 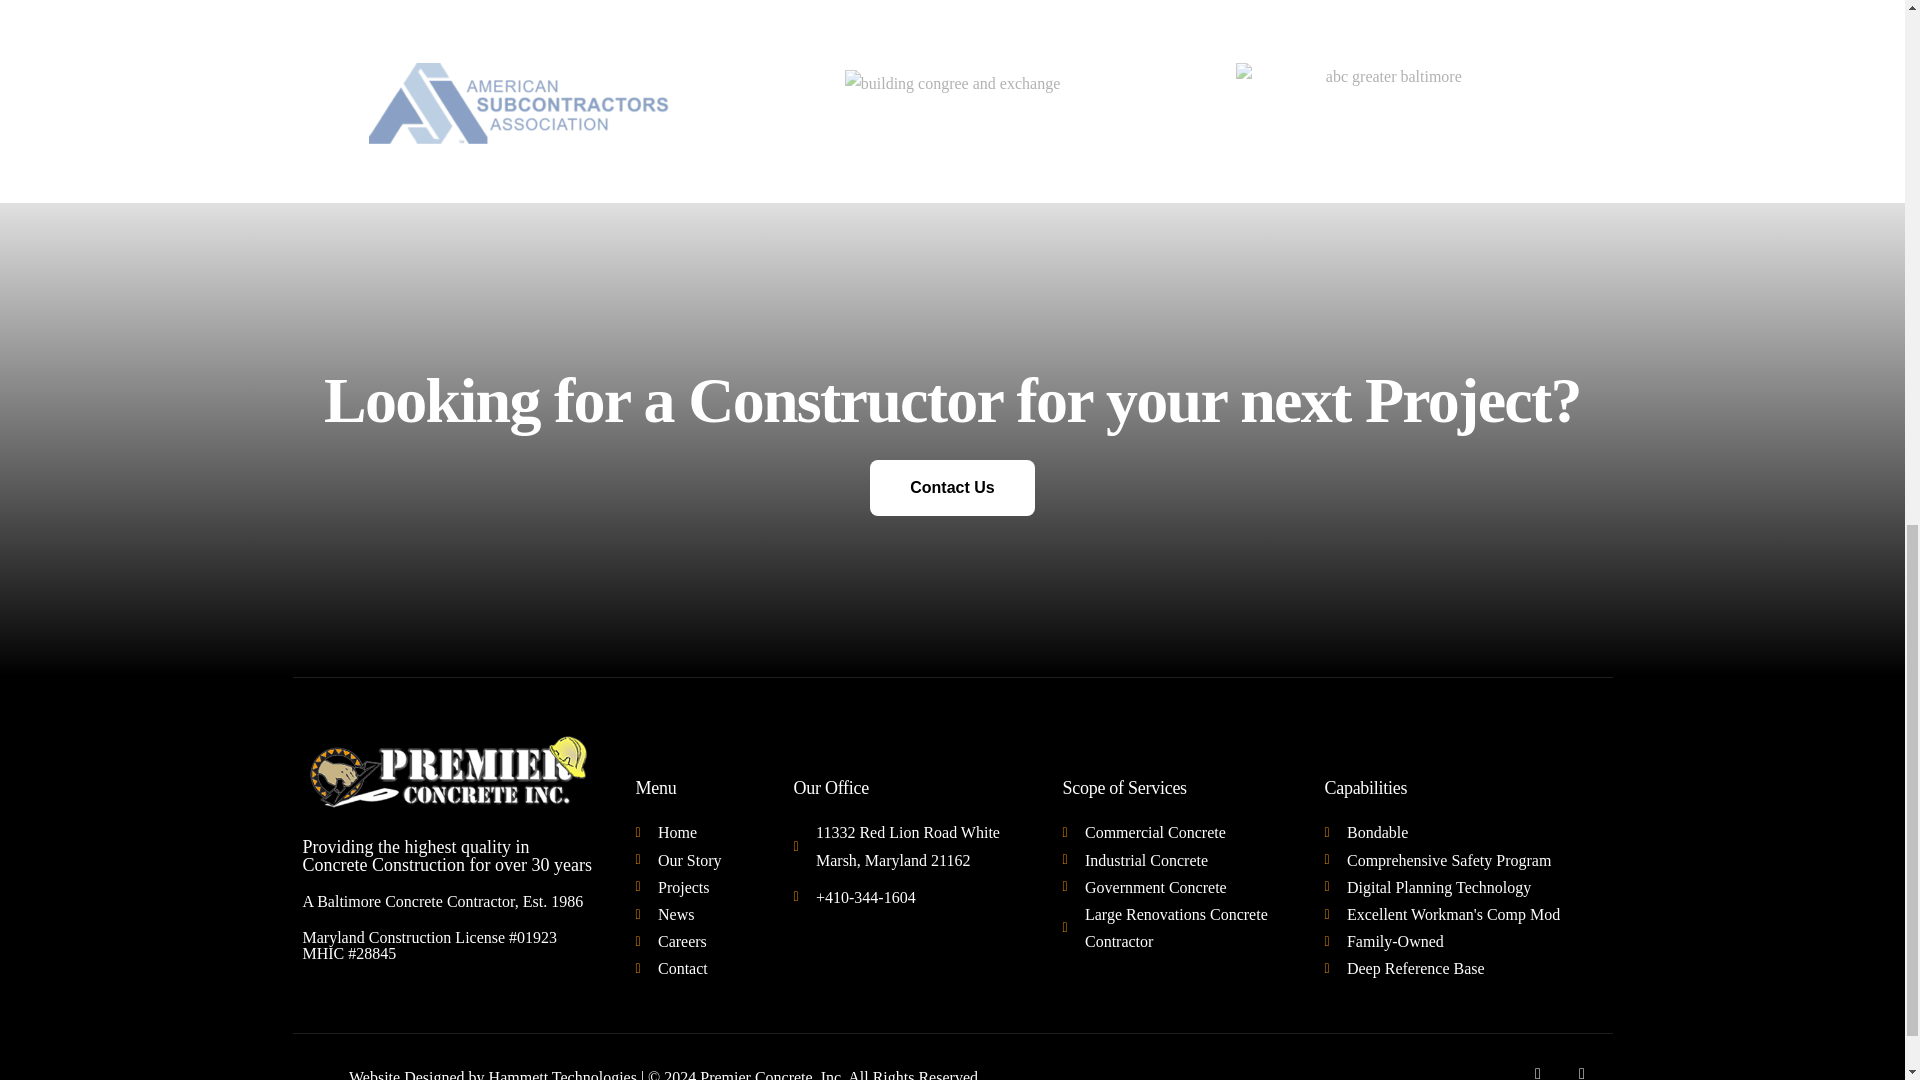 What do you see at coordinates (448, 772) in the screenshot?
I see `Premier Concrete Logo White - Premier Concrete Inc.` at bounding box center [448, 772].